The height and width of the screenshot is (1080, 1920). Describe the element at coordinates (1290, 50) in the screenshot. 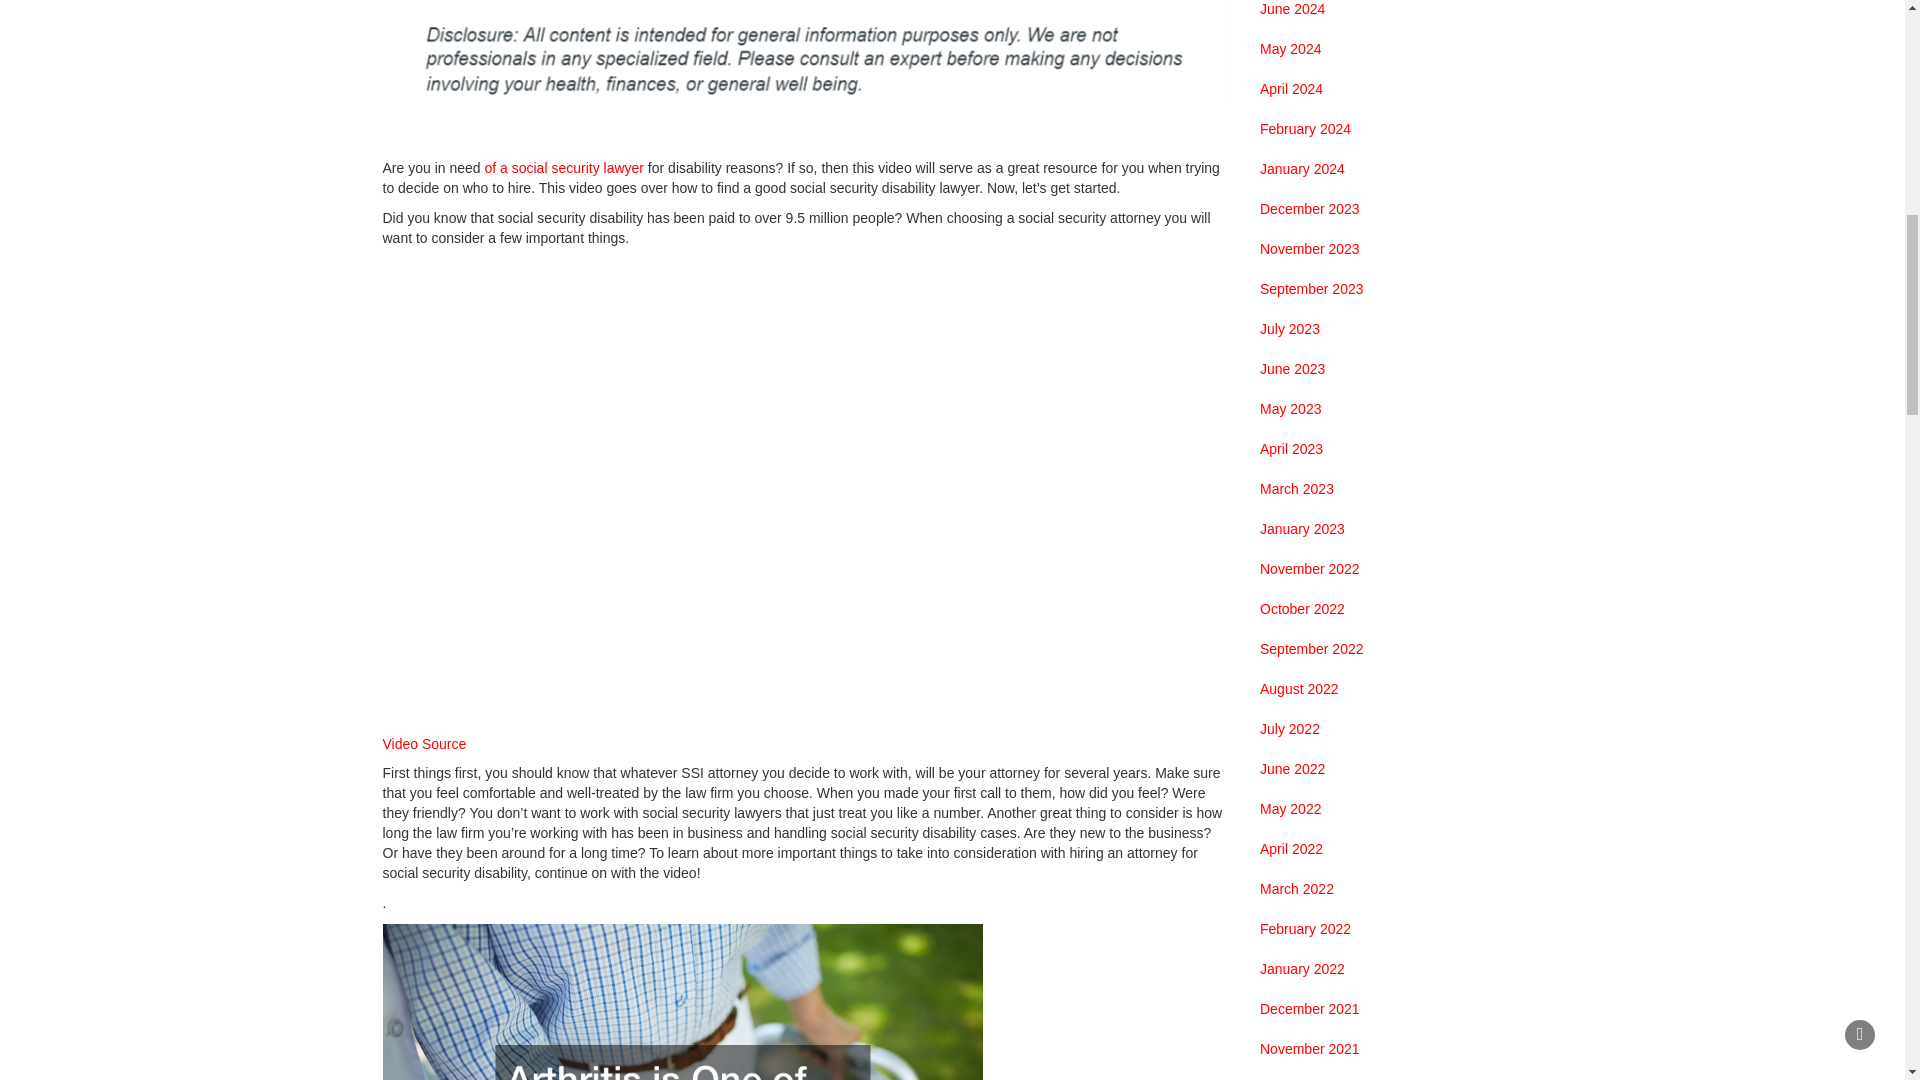

I see `May 2024` at that location.